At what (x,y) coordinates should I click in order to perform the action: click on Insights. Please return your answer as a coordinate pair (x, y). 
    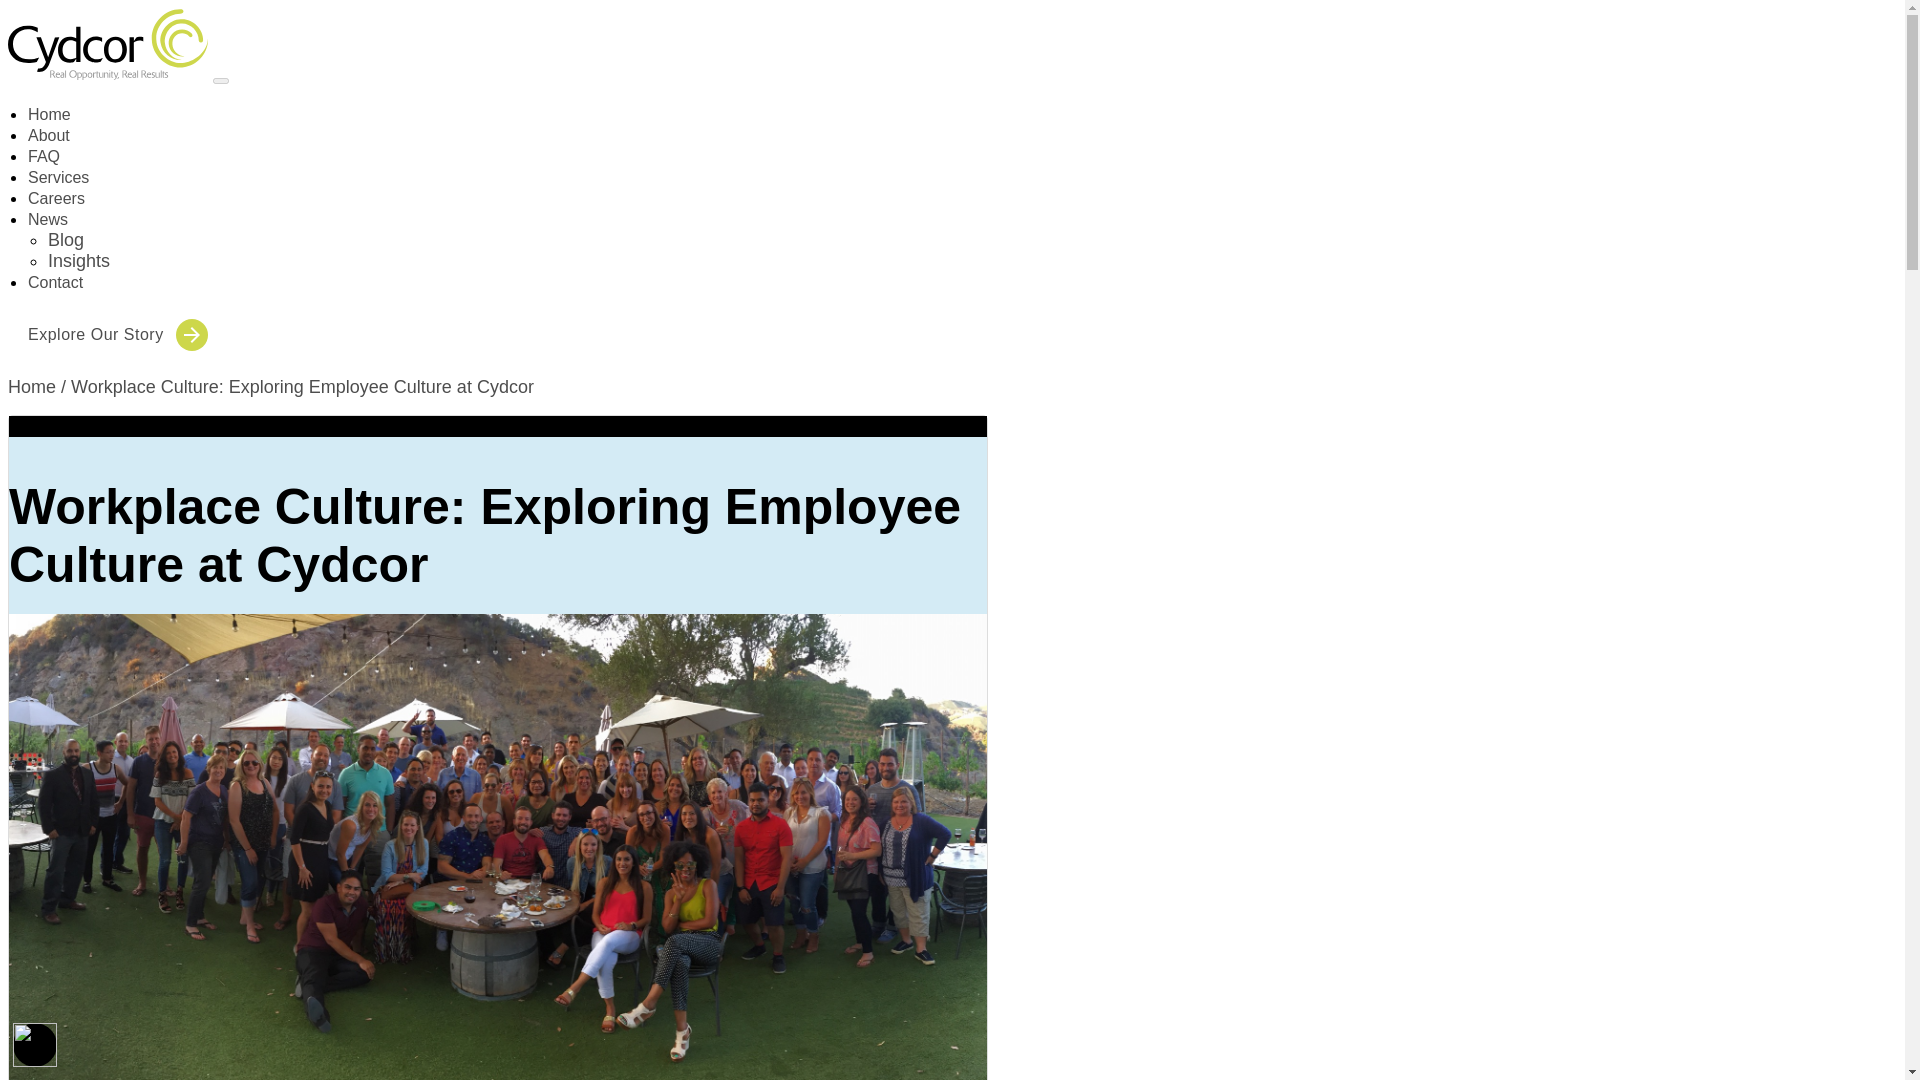
    Looking at the image, I should click on (78, 260).